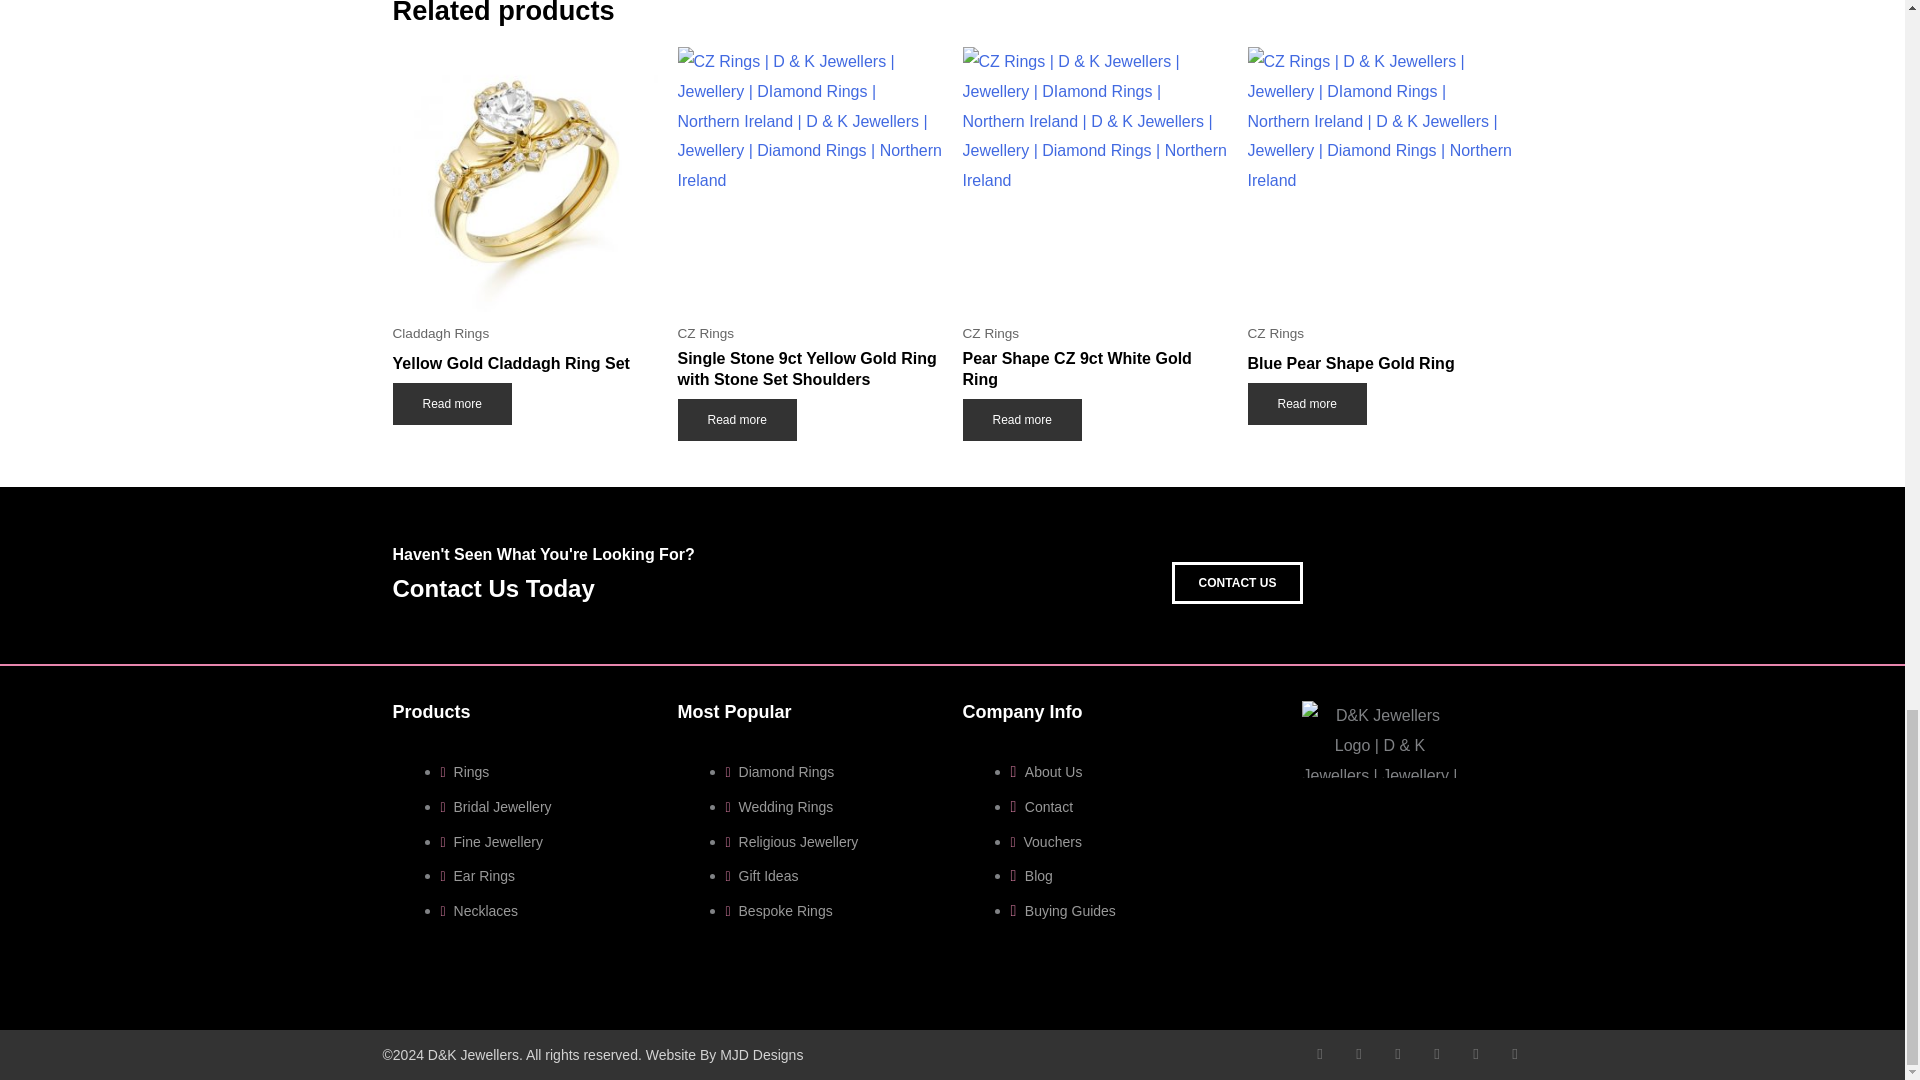 The width and height of the screenshot is (1920, 1080). What do you see at coordinates (736, 419) in the screenshot?
I see `Read more` at bounding box center [736, 419].